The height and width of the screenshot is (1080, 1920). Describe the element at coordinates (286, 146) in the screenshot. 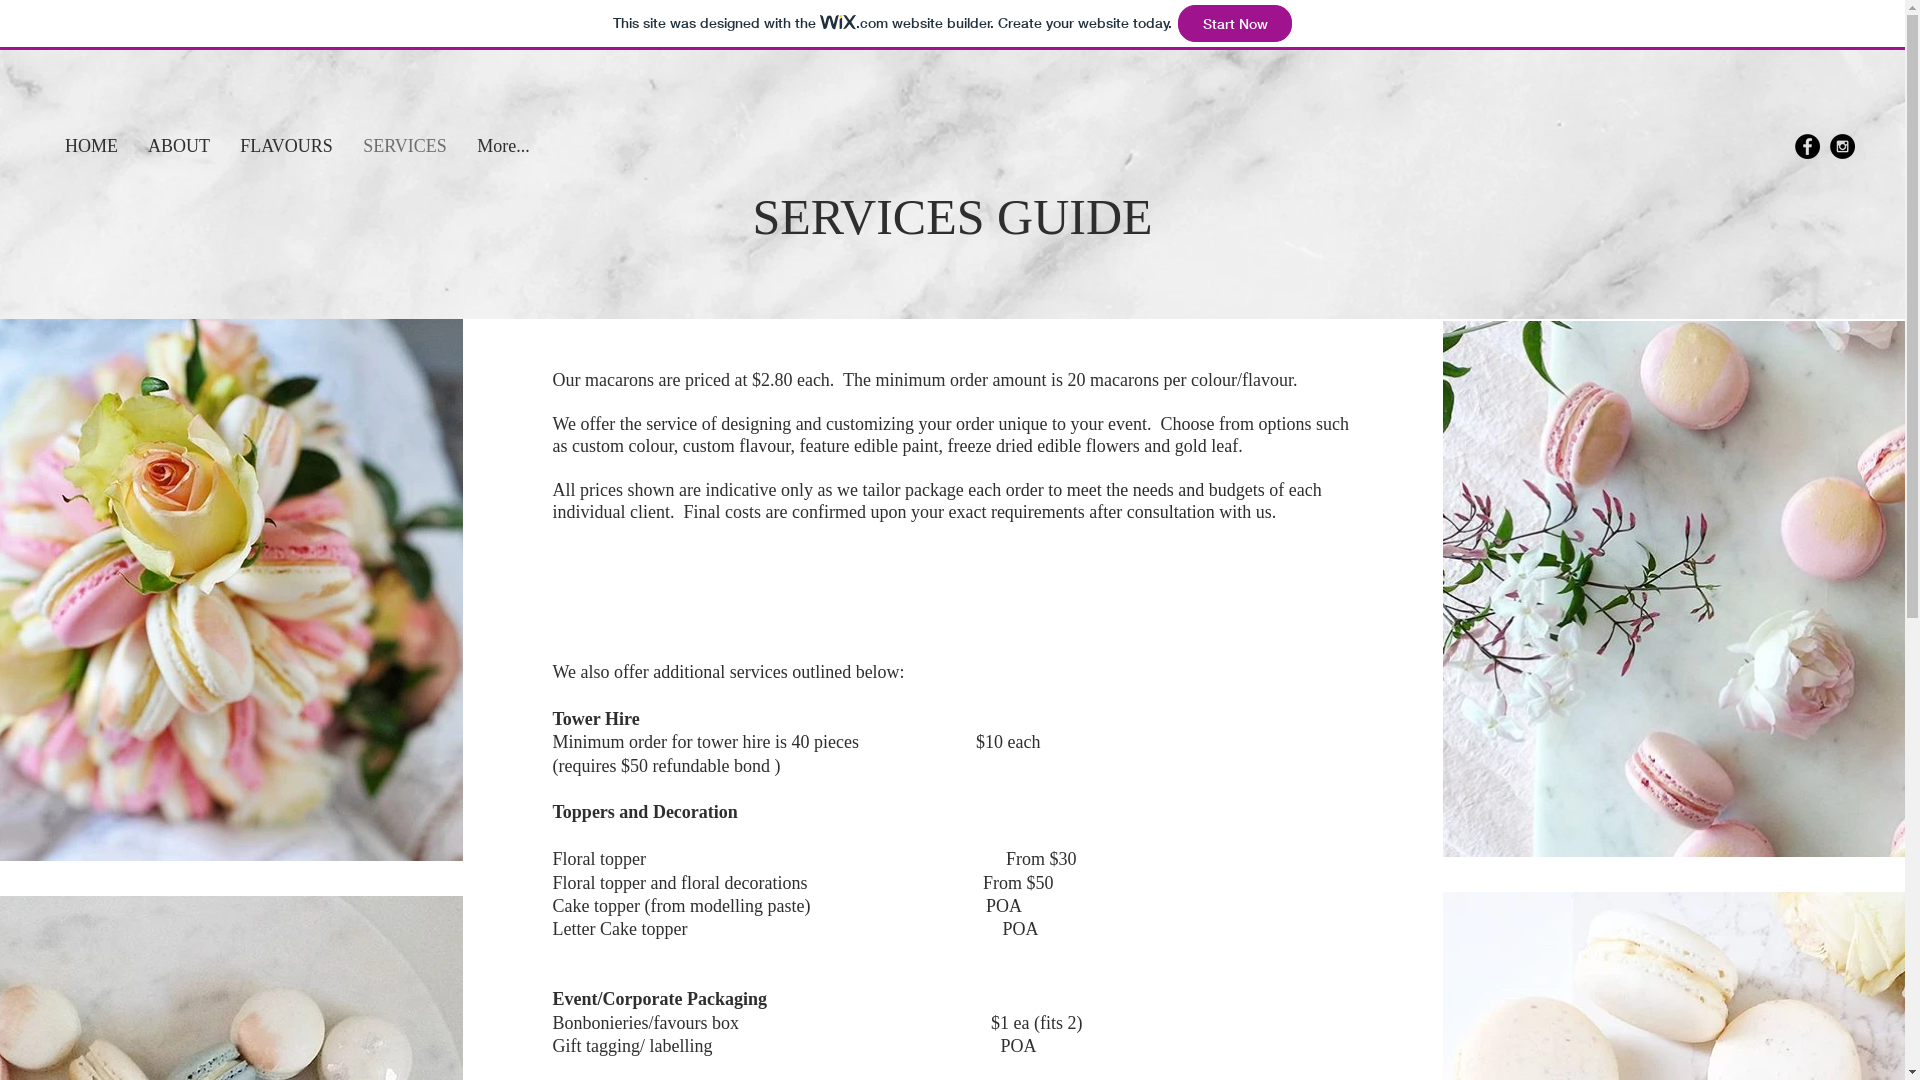

I see `FLAVOURS` at that location.